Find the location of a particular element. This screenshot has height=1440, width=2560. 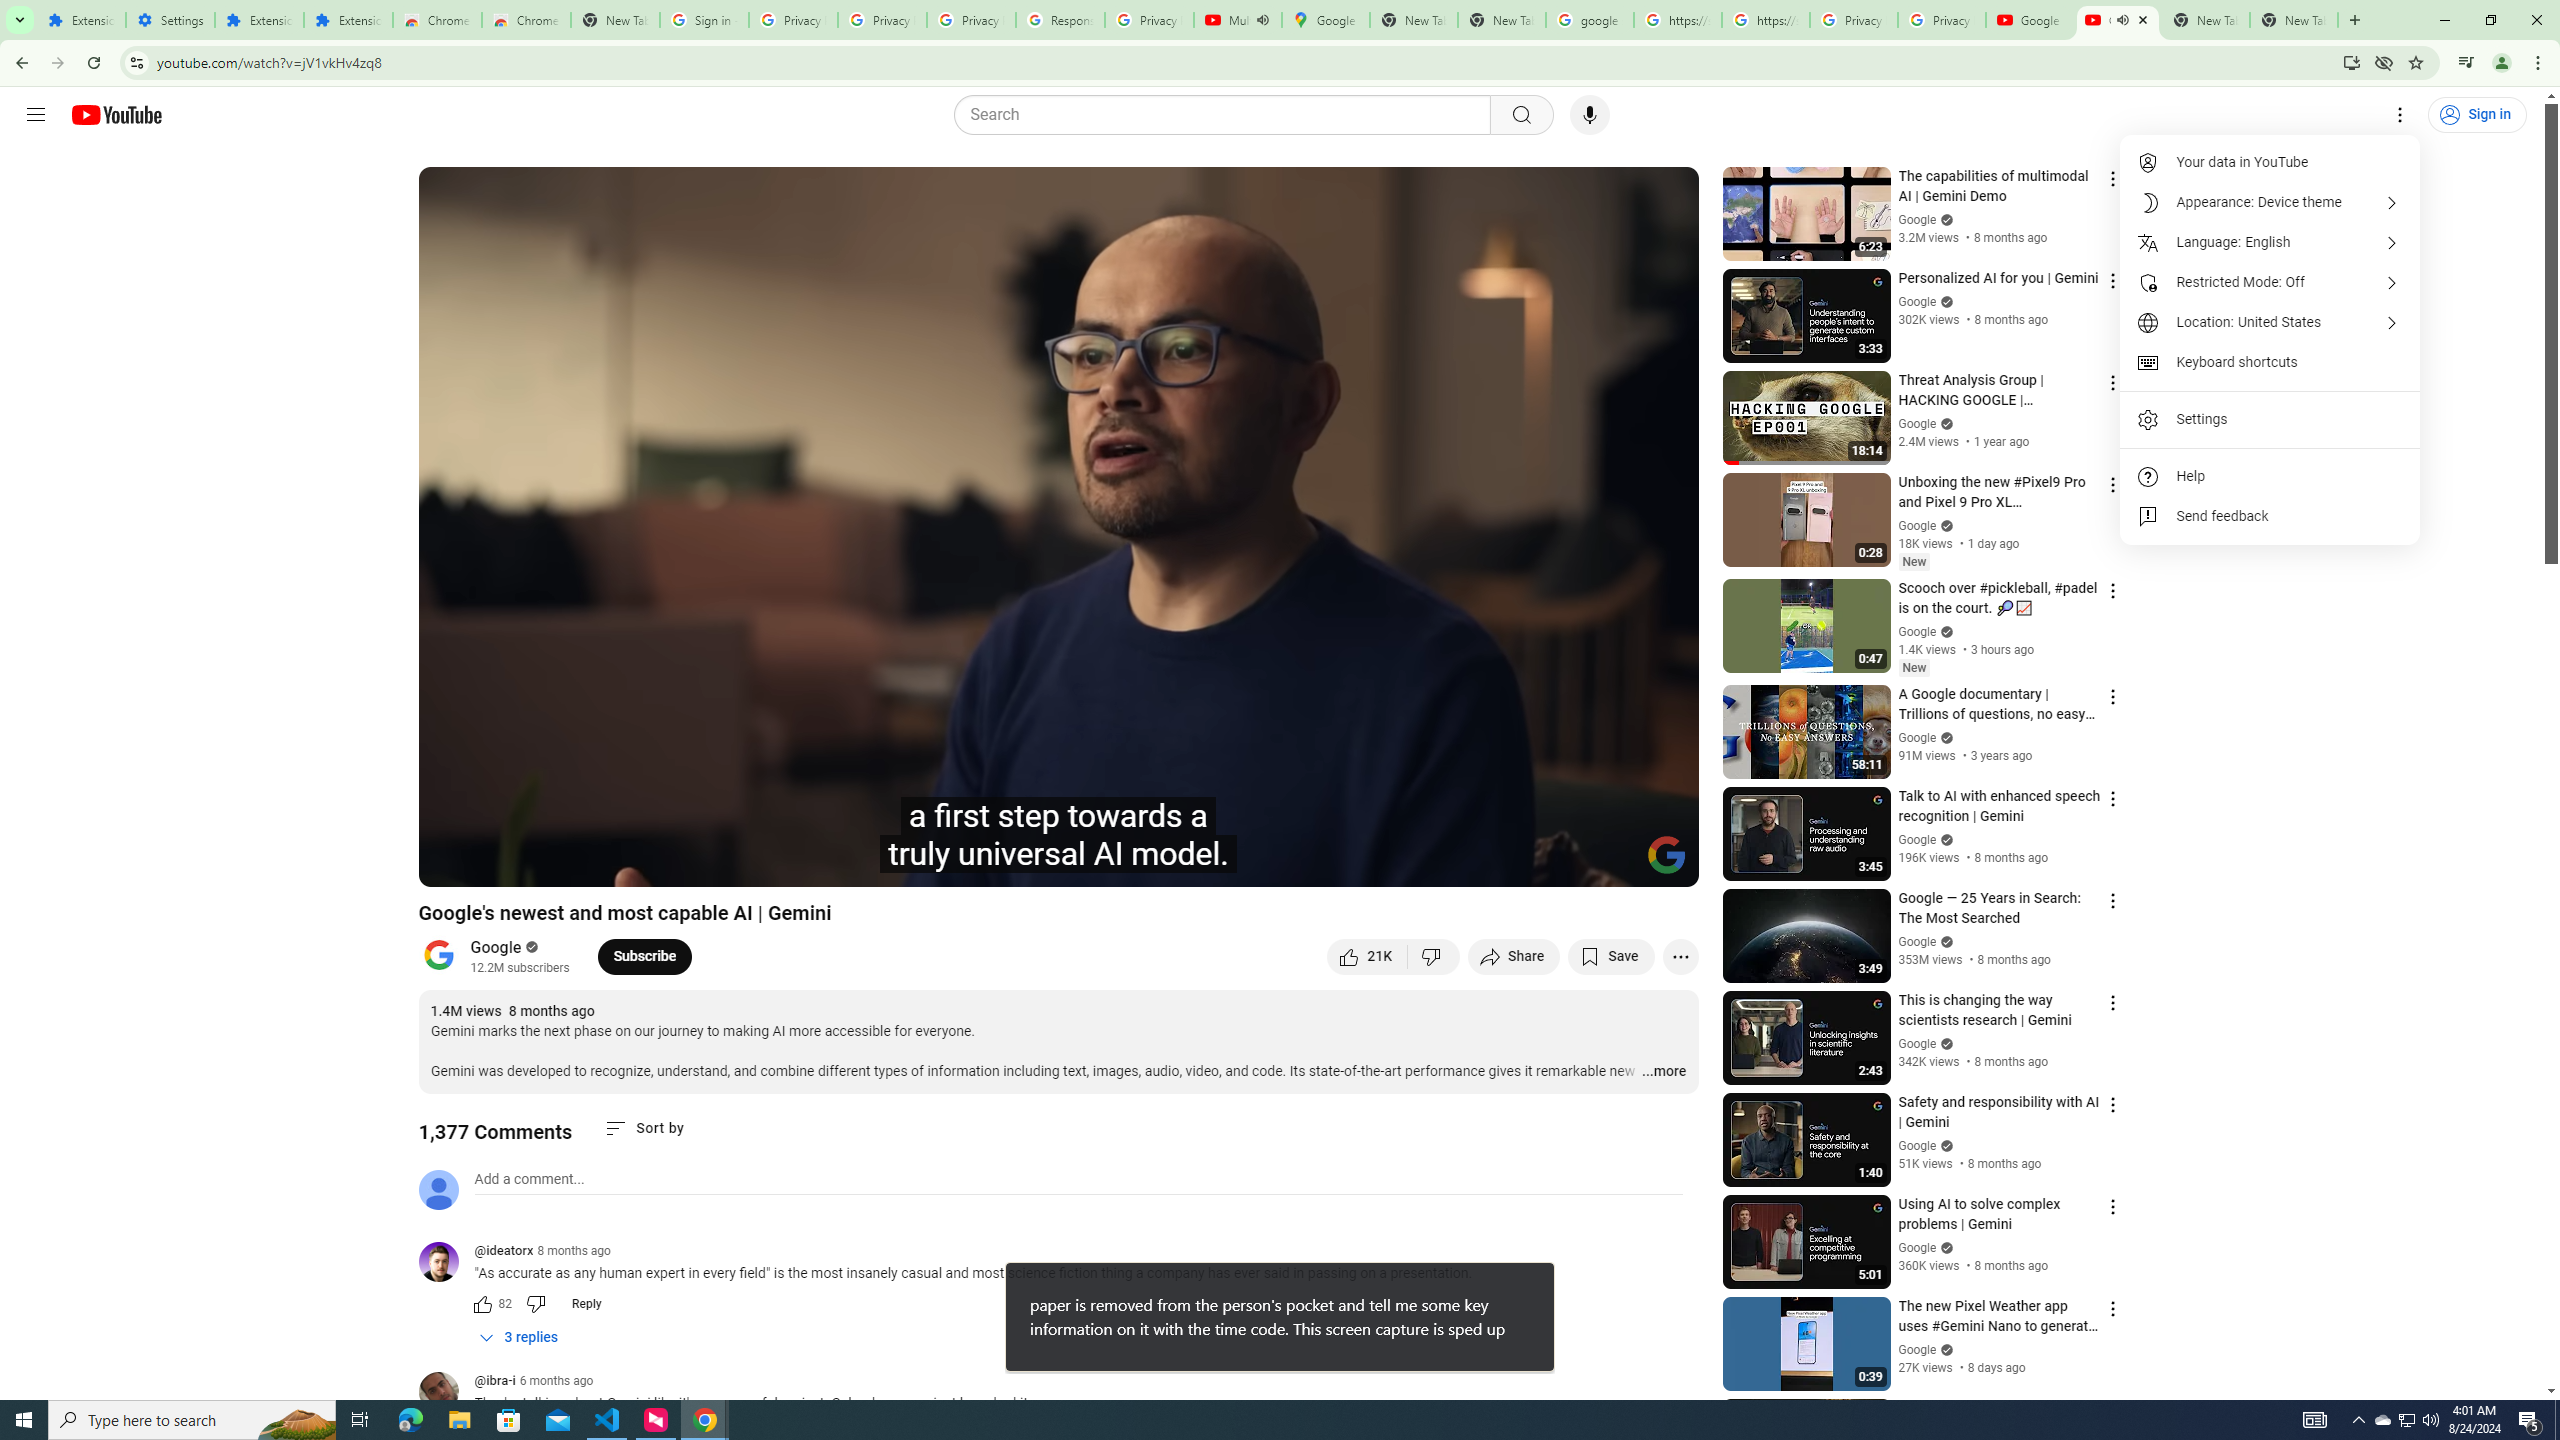

Keyboard shortcuts is located at coordinates (2270, 362).